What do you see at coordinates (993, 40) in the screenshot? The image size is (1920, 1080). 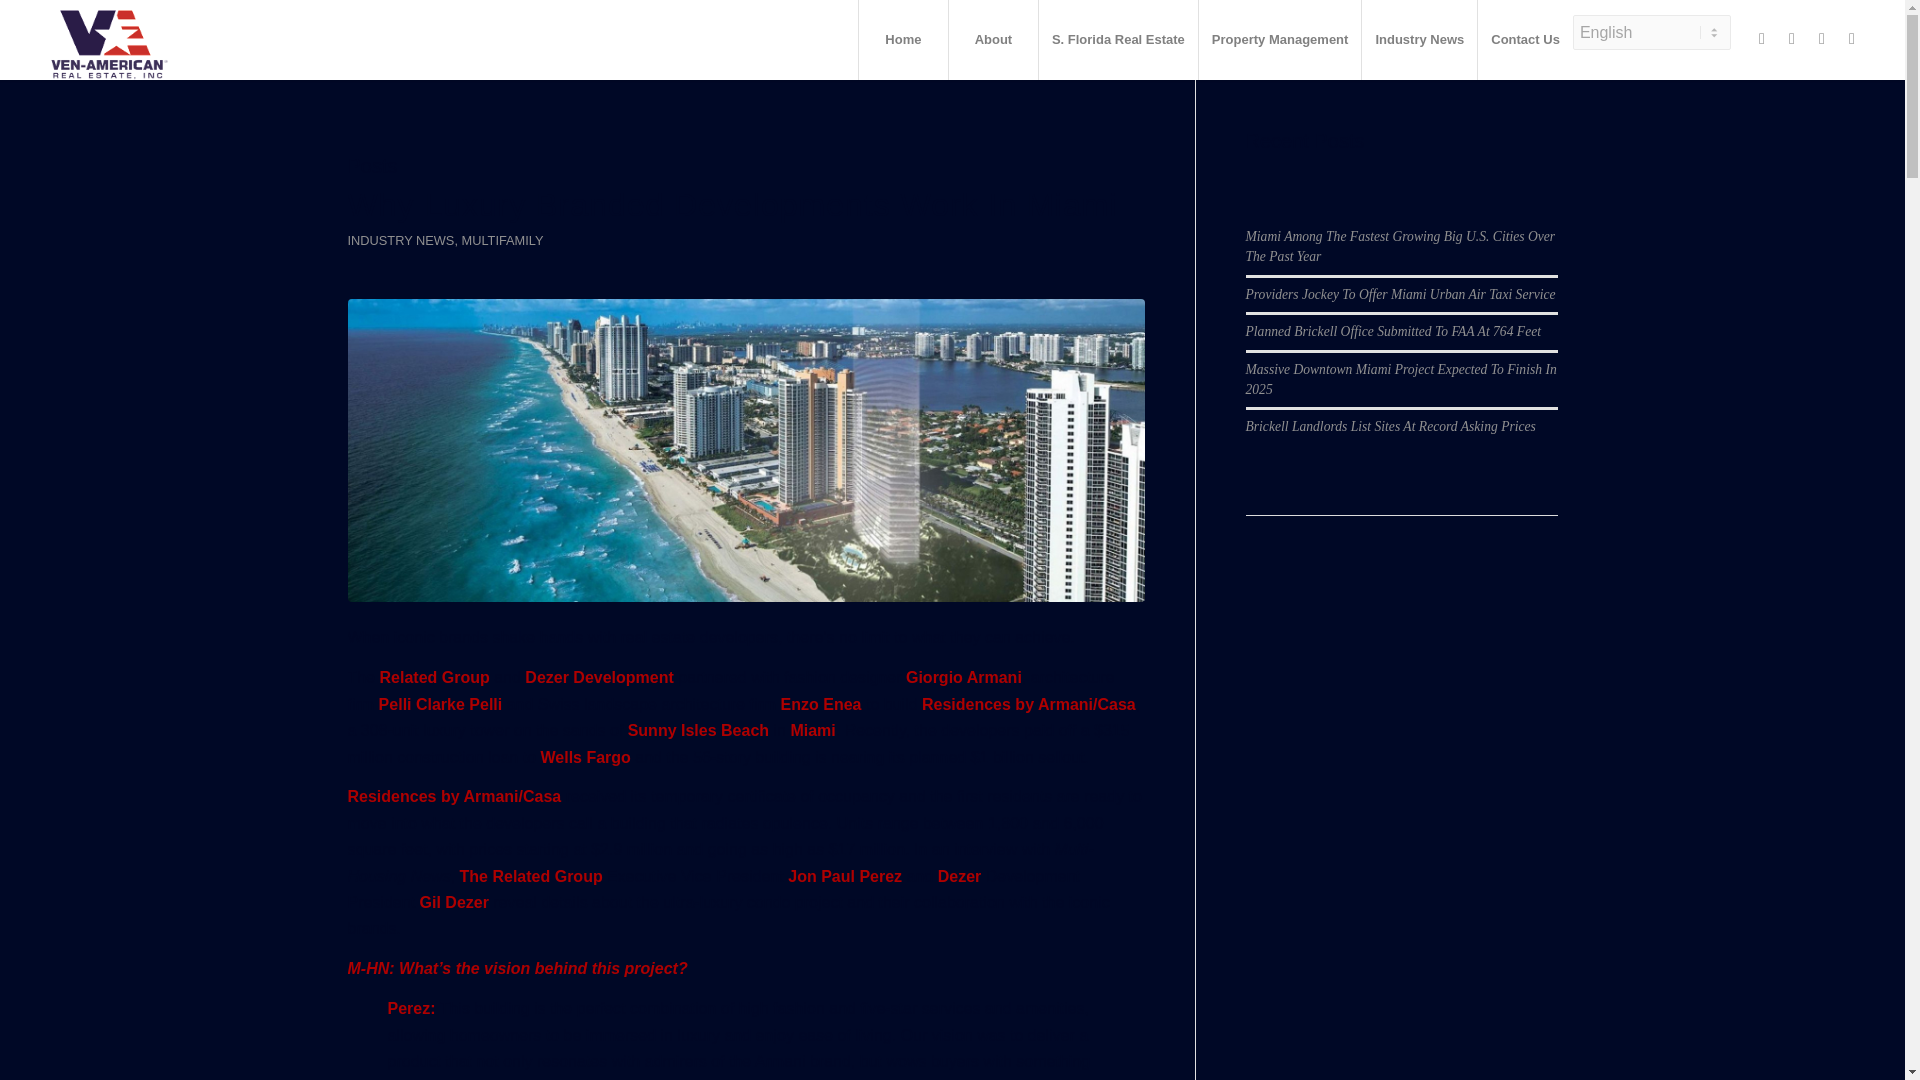 I see `About` at bounding box center [993, 40].